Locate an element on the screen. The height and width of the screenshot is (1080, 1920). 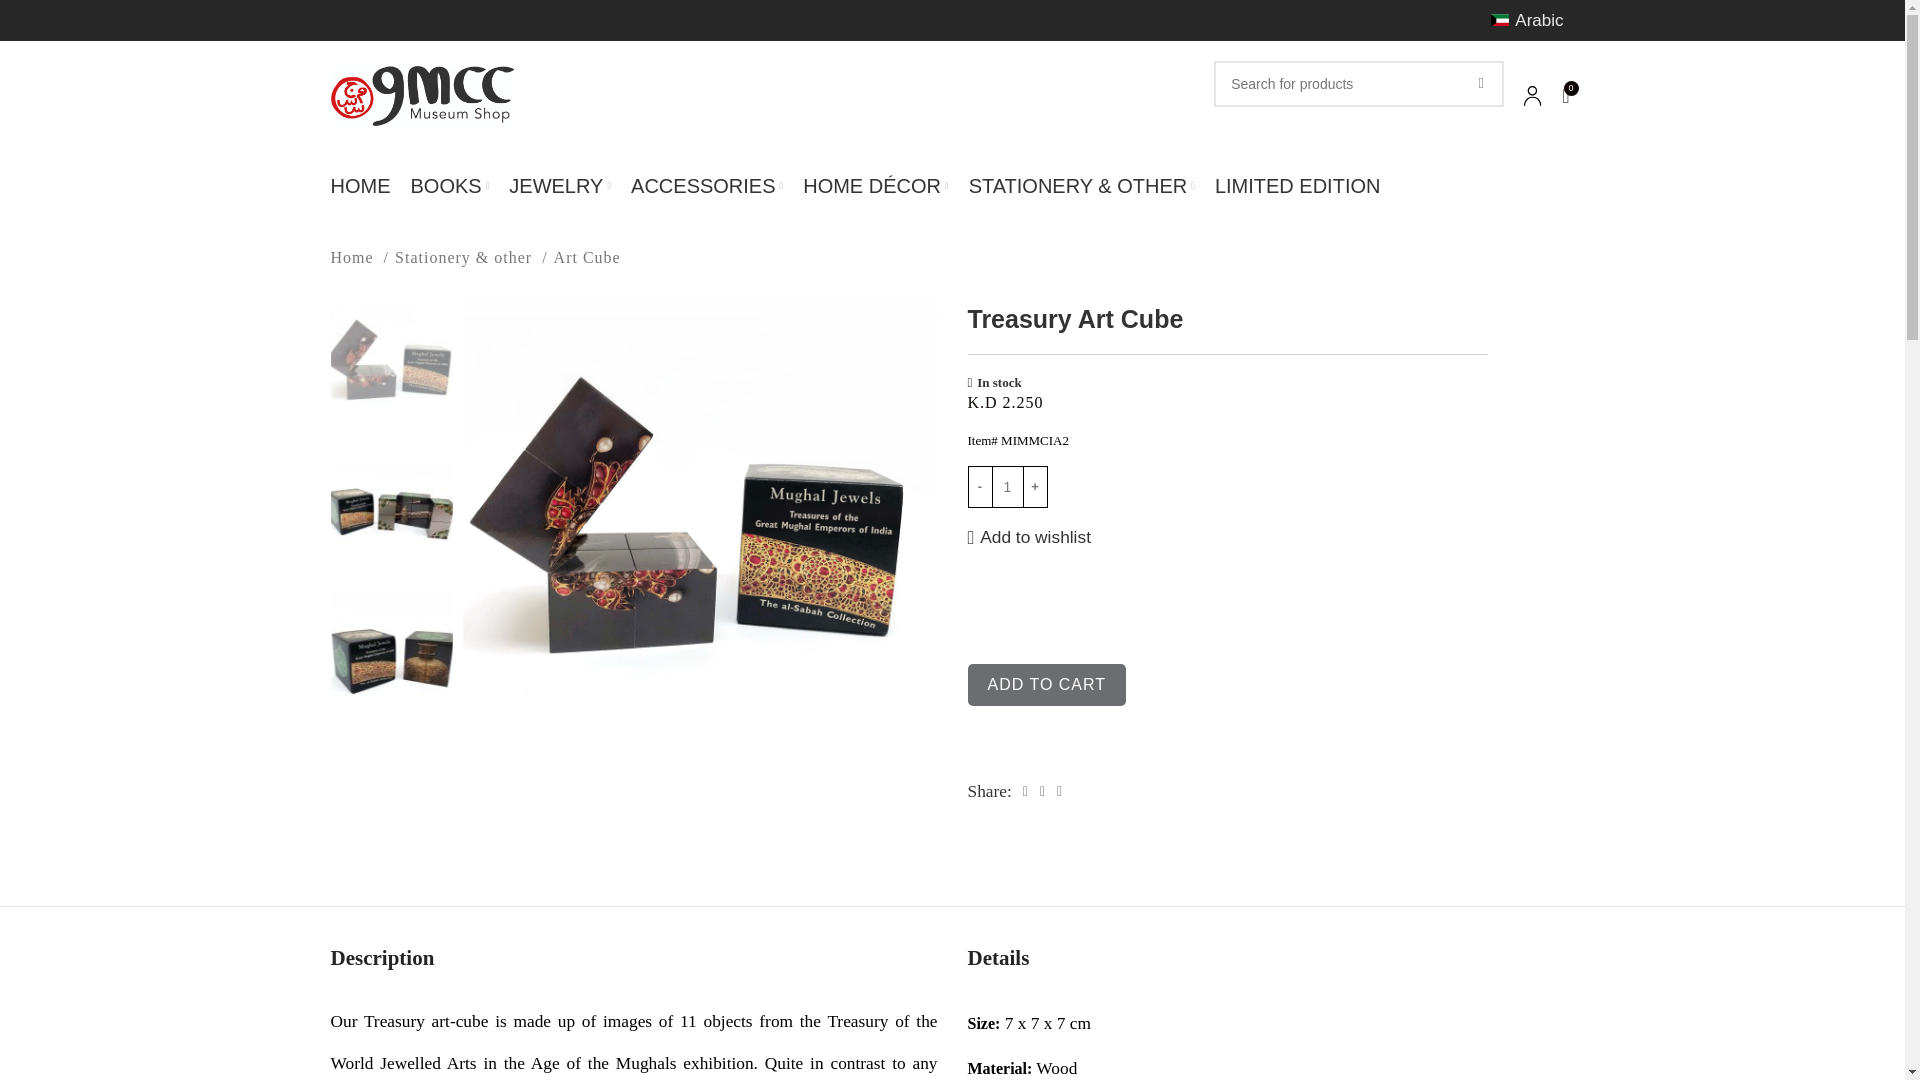
0 is located at coordinates (1564, 95).